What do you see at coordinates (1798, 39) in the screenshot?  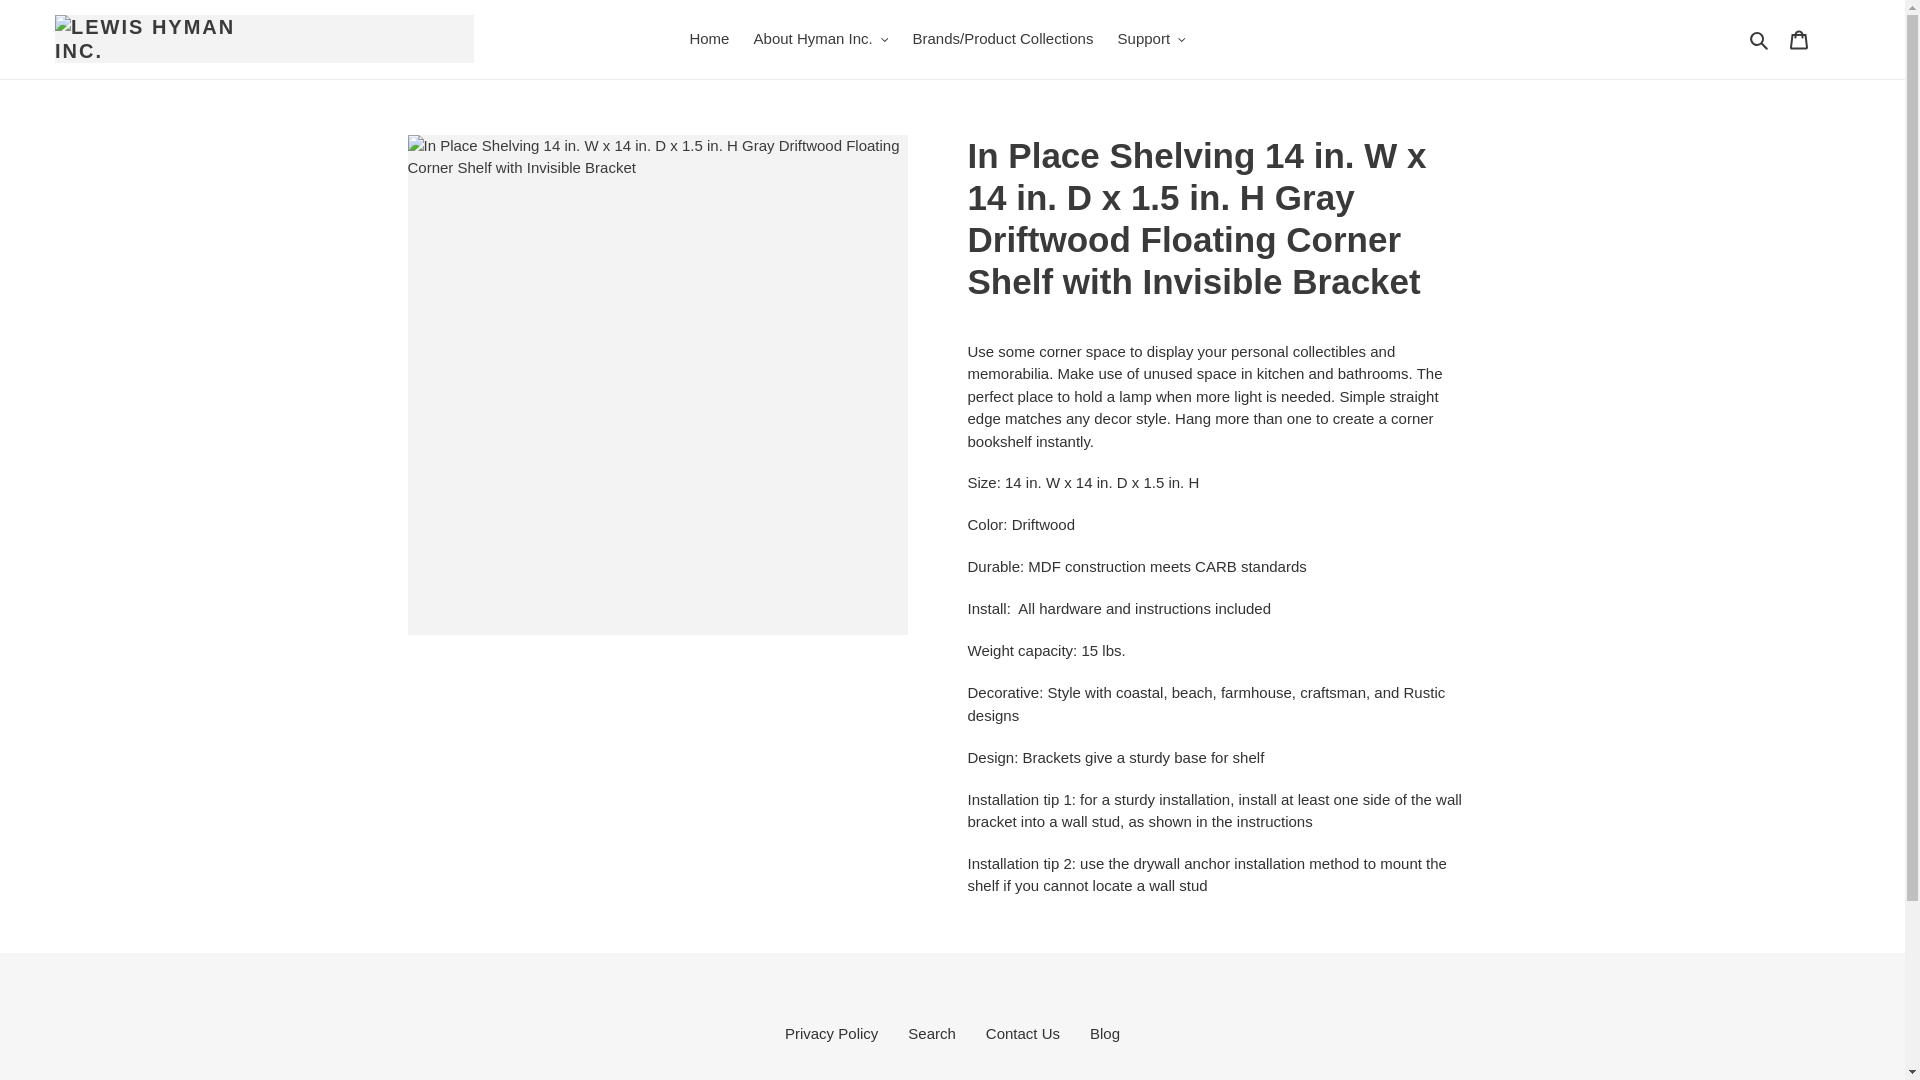 I see `Cart` at bounding box center [1798, 39].